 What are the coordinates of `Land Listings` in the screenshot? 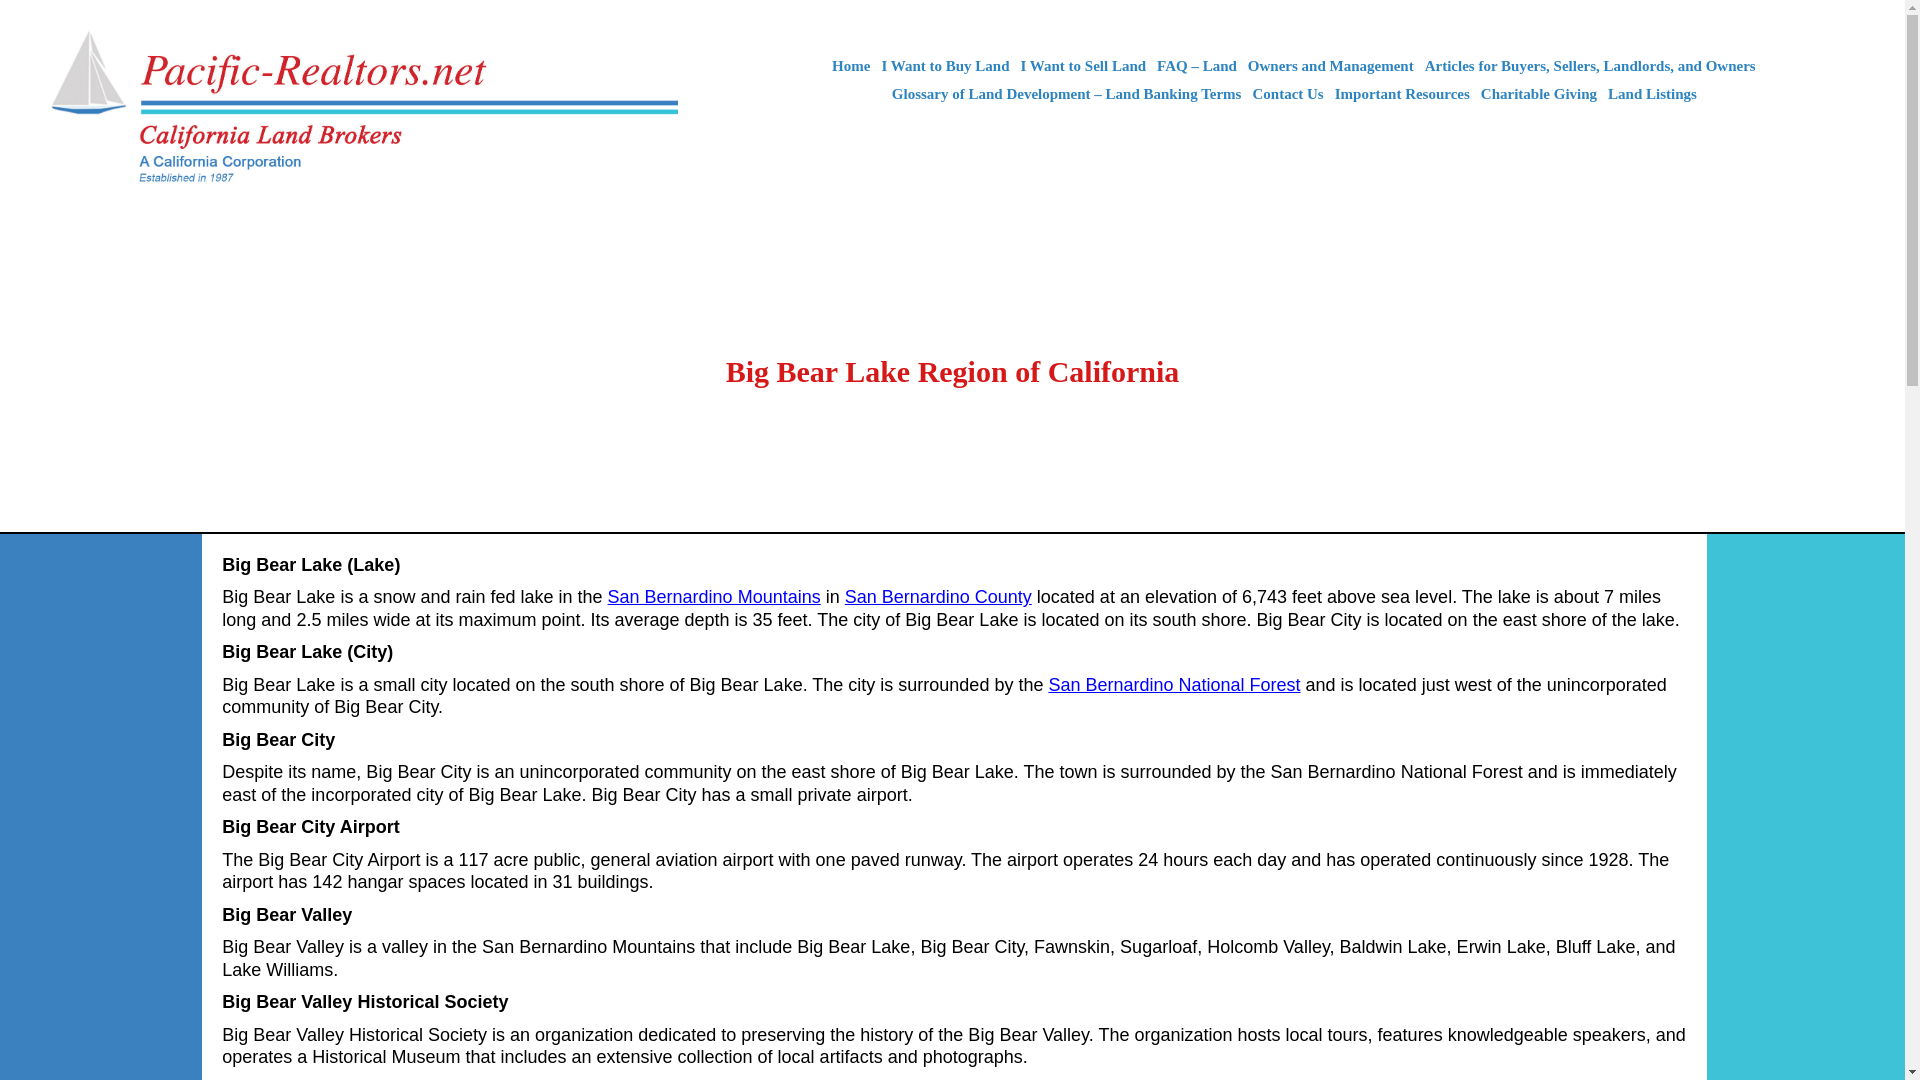 It's located at (1652, 94).